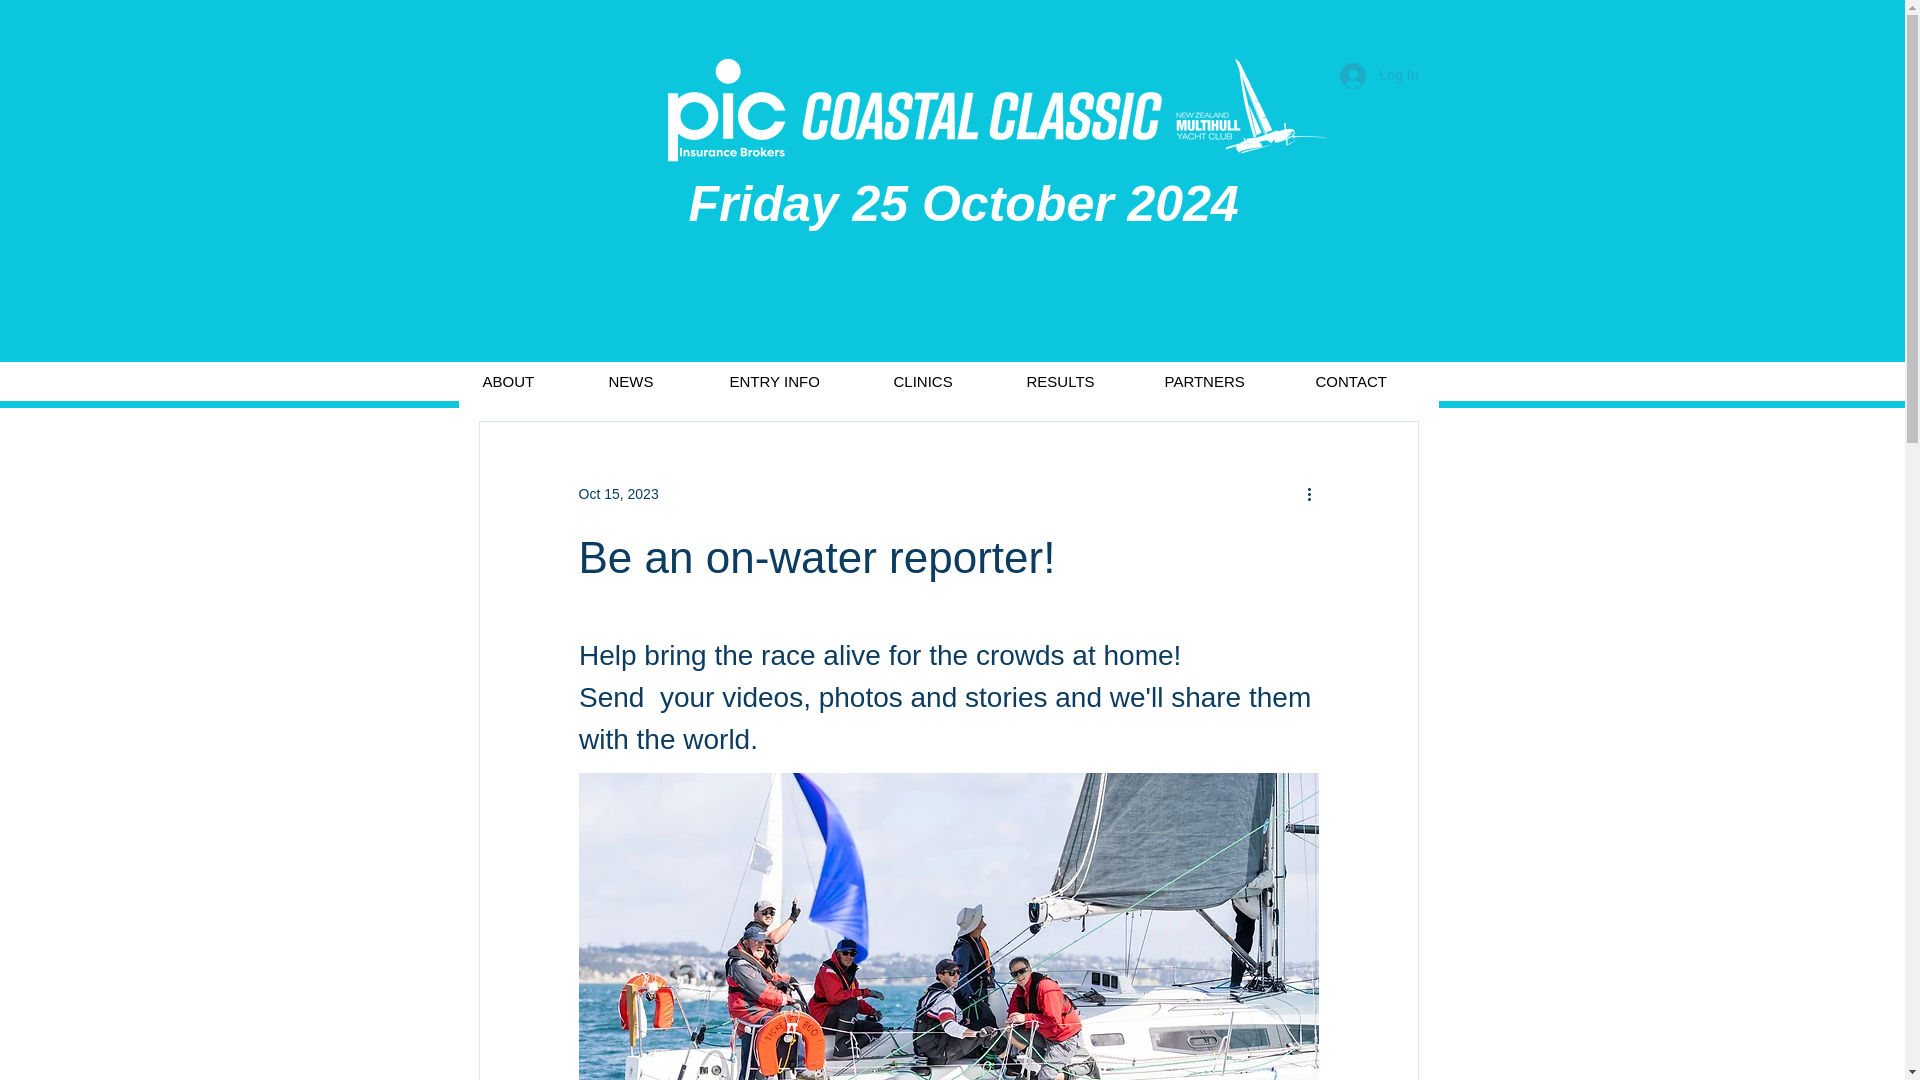  I want to click on ENTRY INFO, so click(792, 380).